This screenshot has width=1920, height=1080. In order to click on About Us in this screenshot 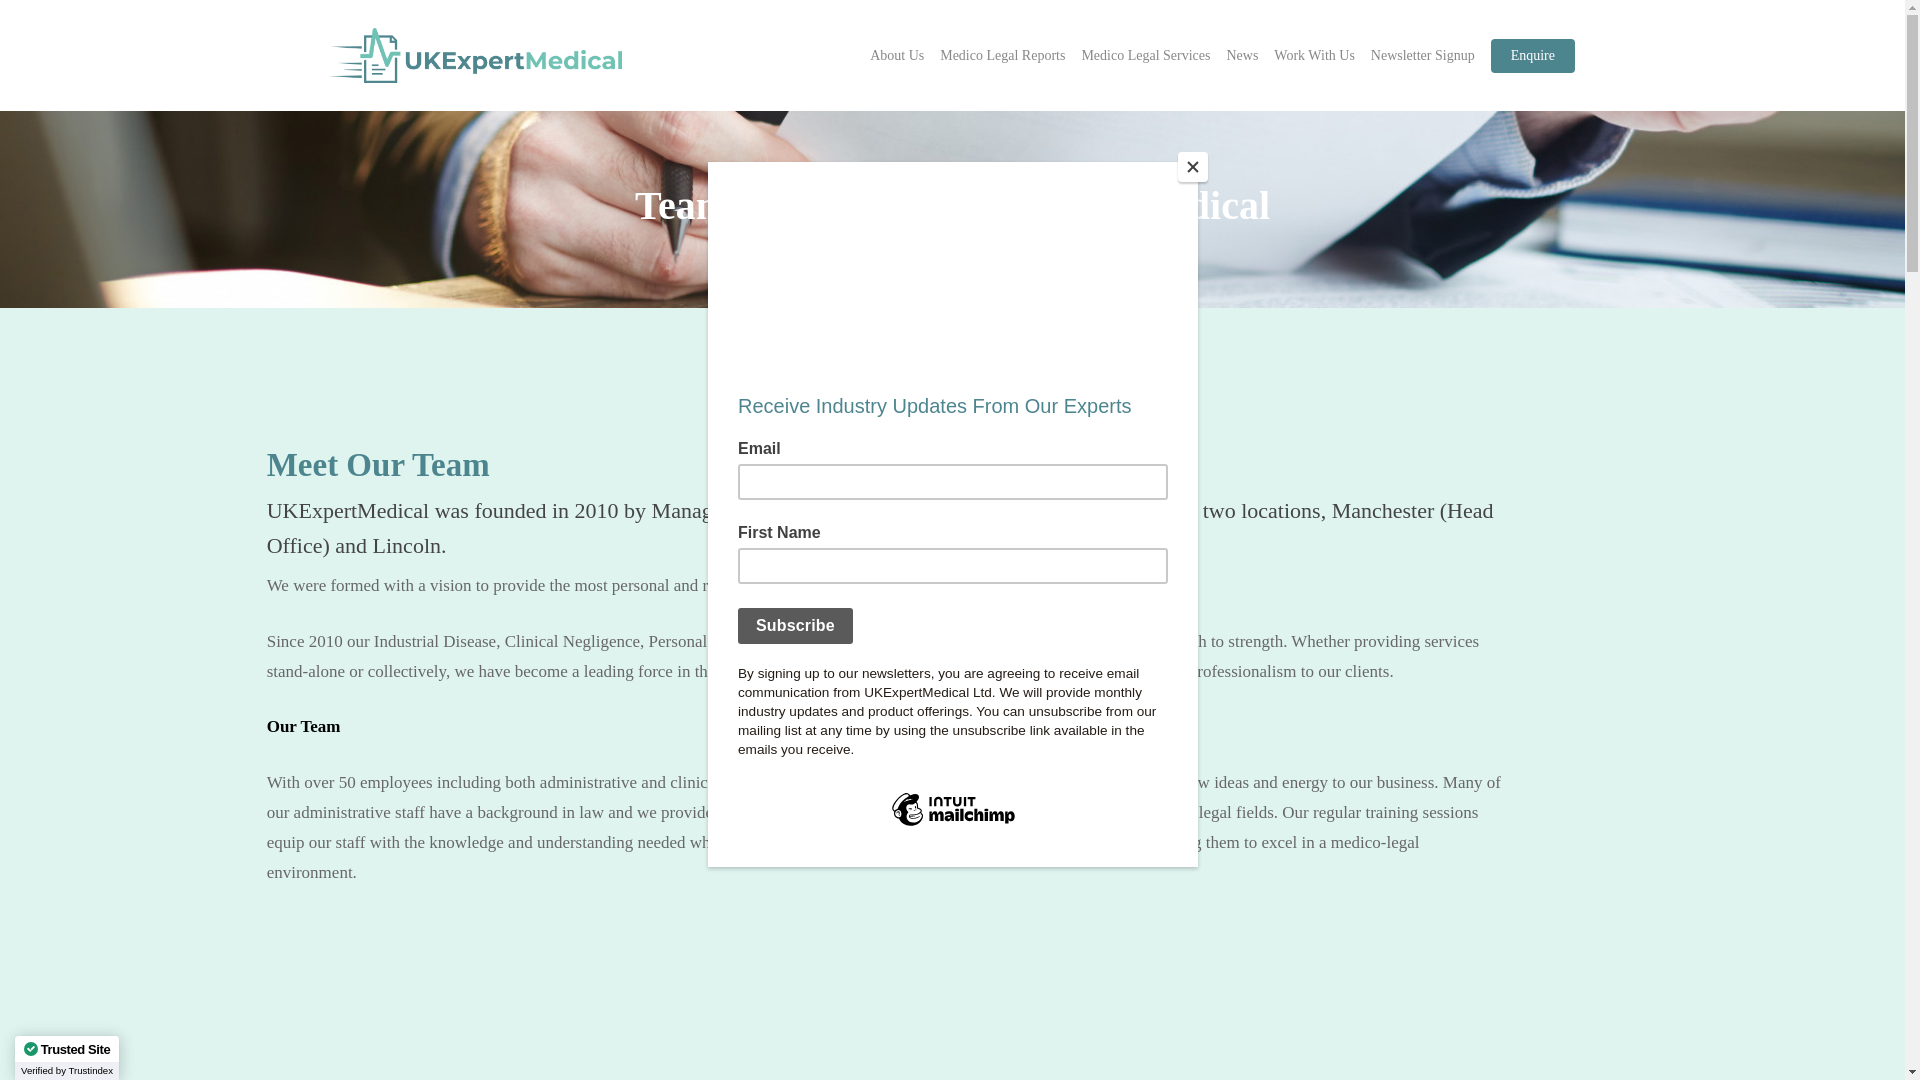, I will do `click(896, 56)`.